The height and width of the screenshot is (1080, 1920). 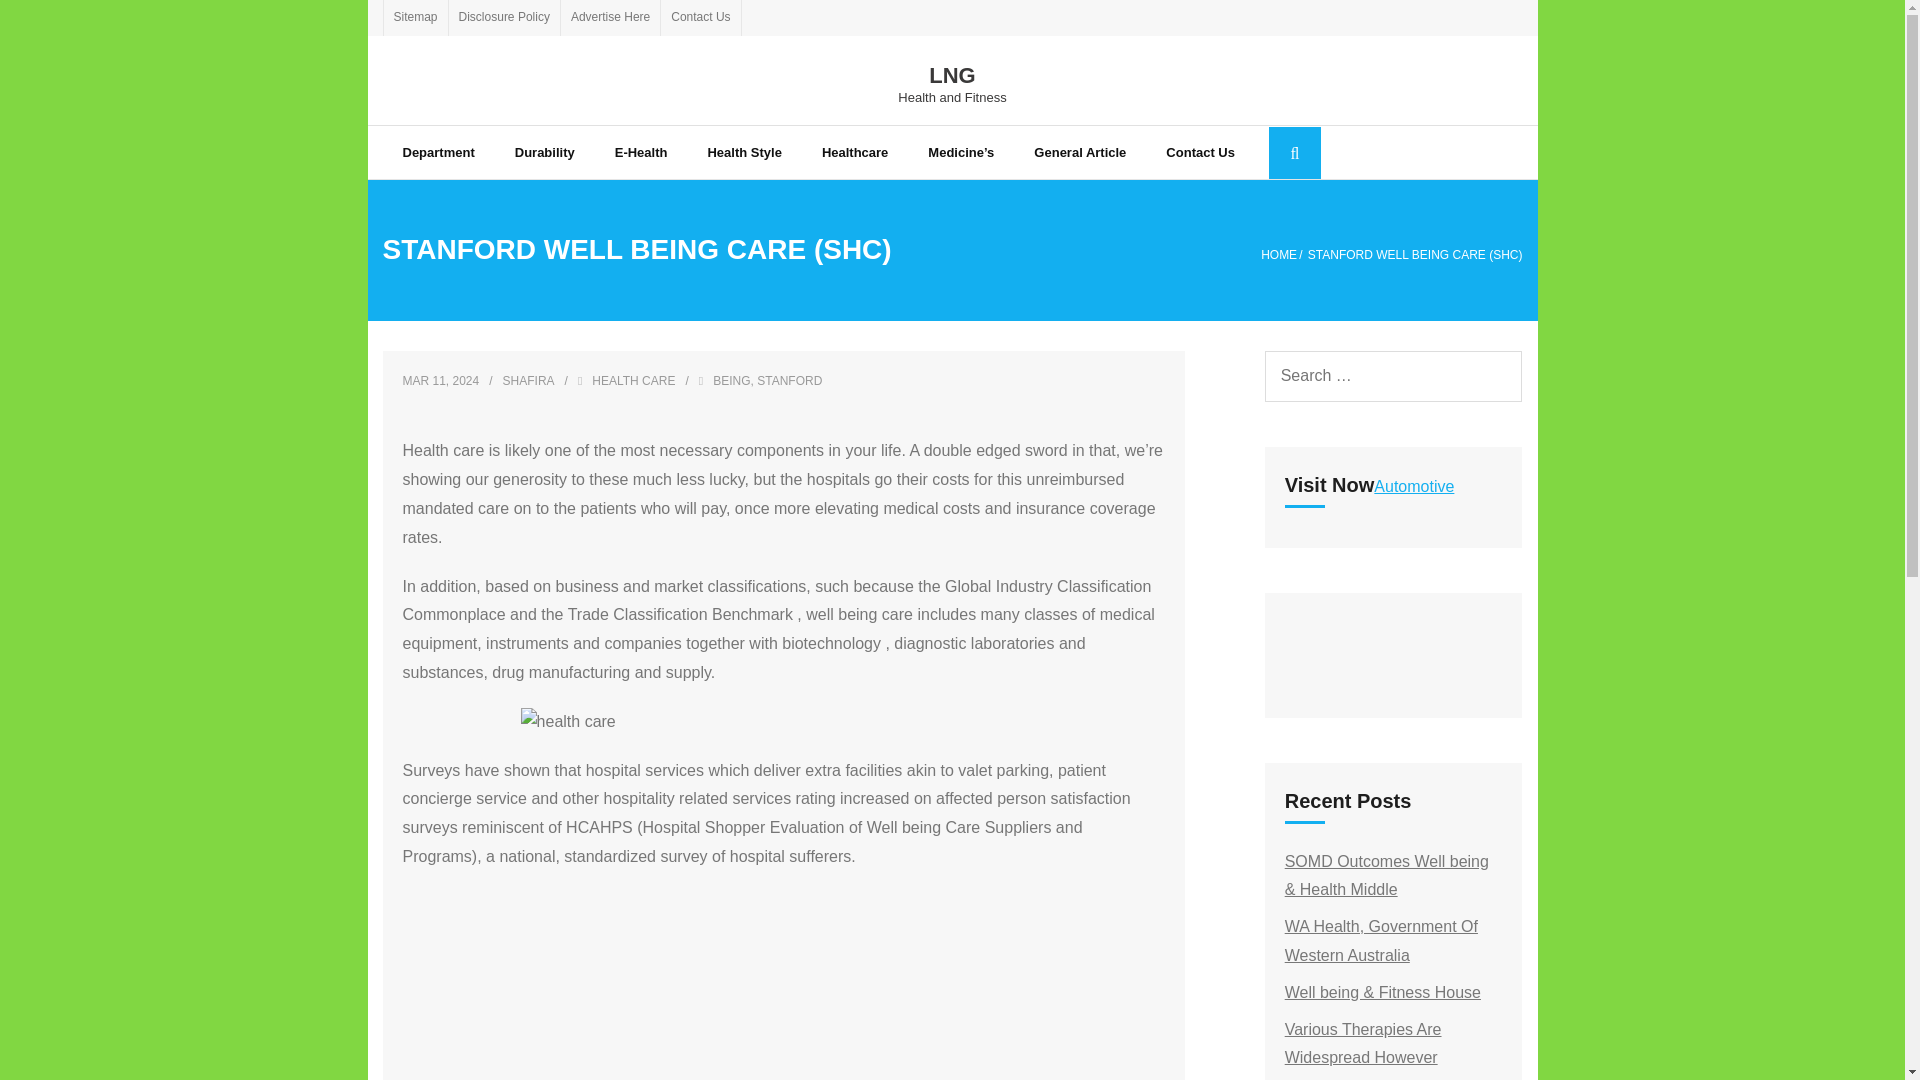 What do you see at coordinates (47, 21) in the screenshot?
I see `Search` at bounding box center [47, 21].